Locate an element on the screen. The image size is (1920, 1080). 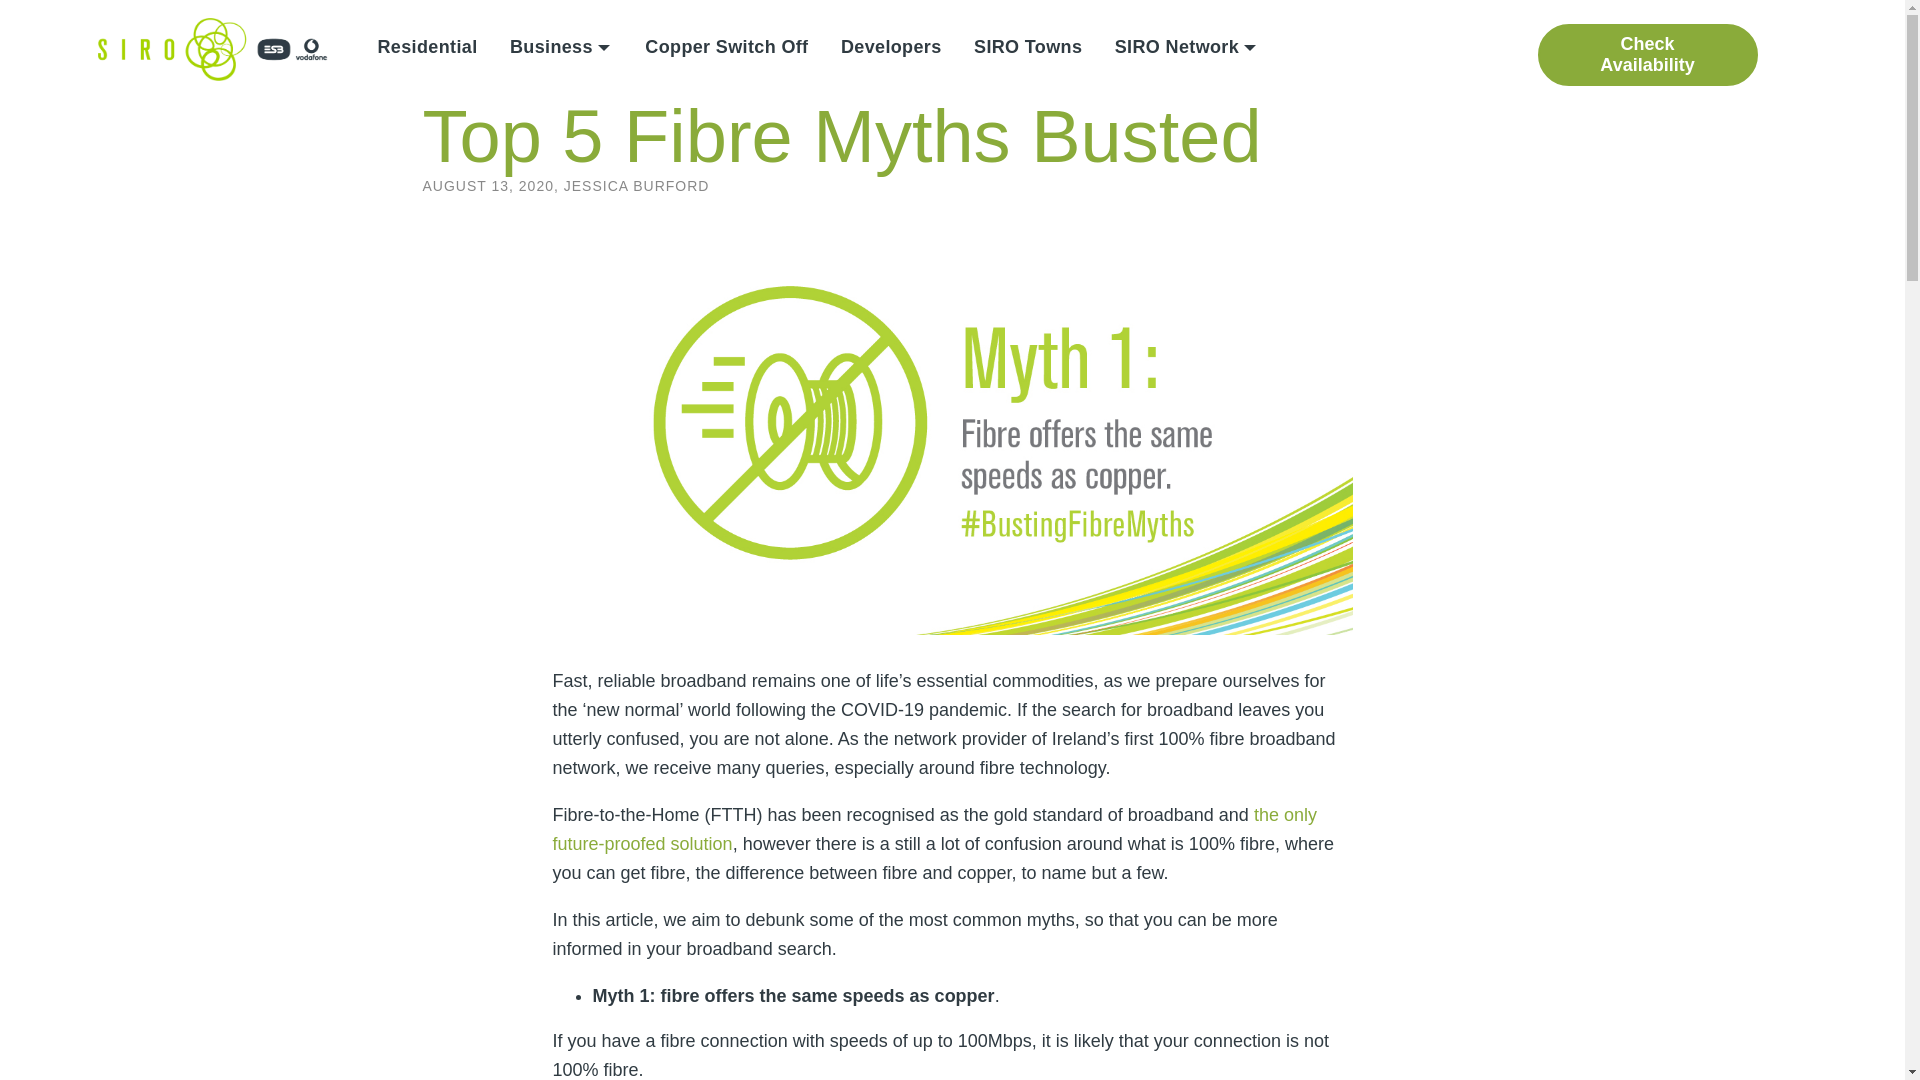
Business is located at coordinates (561, 46).